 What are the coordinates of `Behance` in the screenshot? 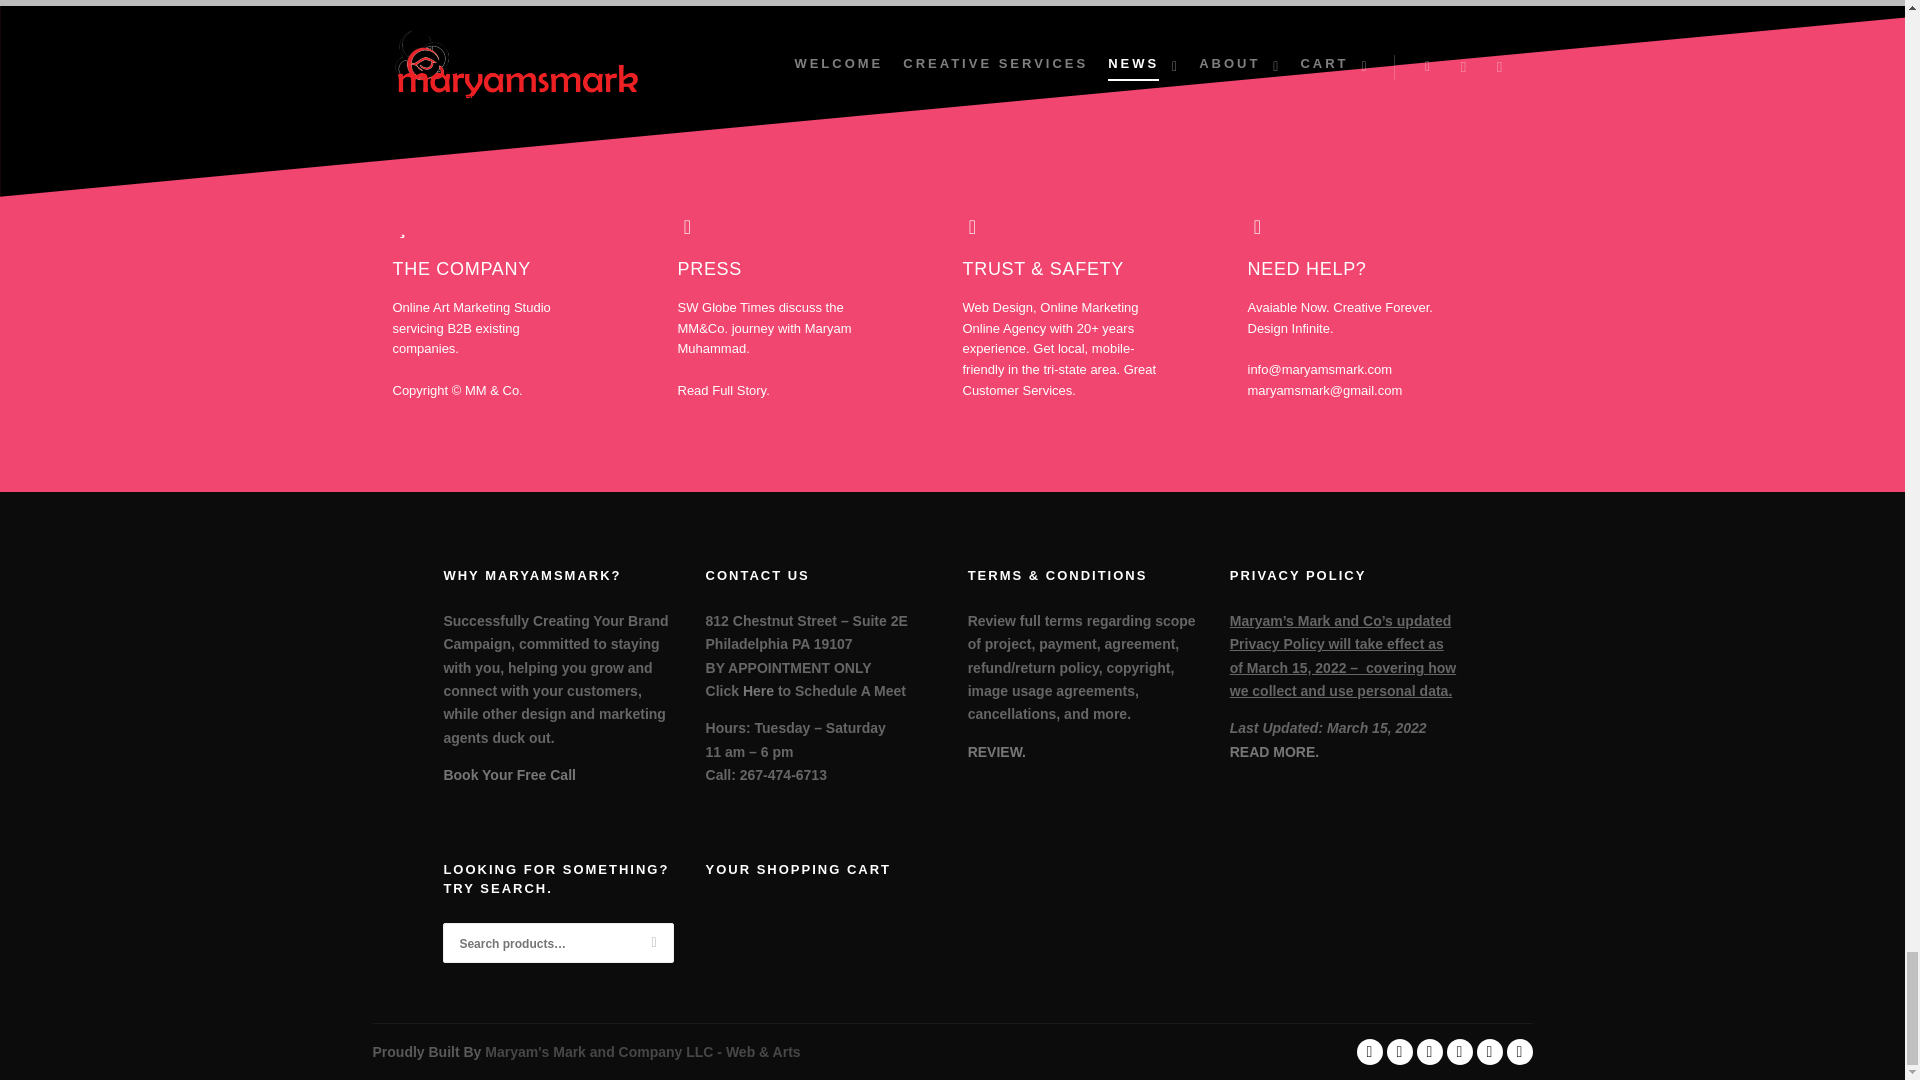 It's located at (1398, 1051).